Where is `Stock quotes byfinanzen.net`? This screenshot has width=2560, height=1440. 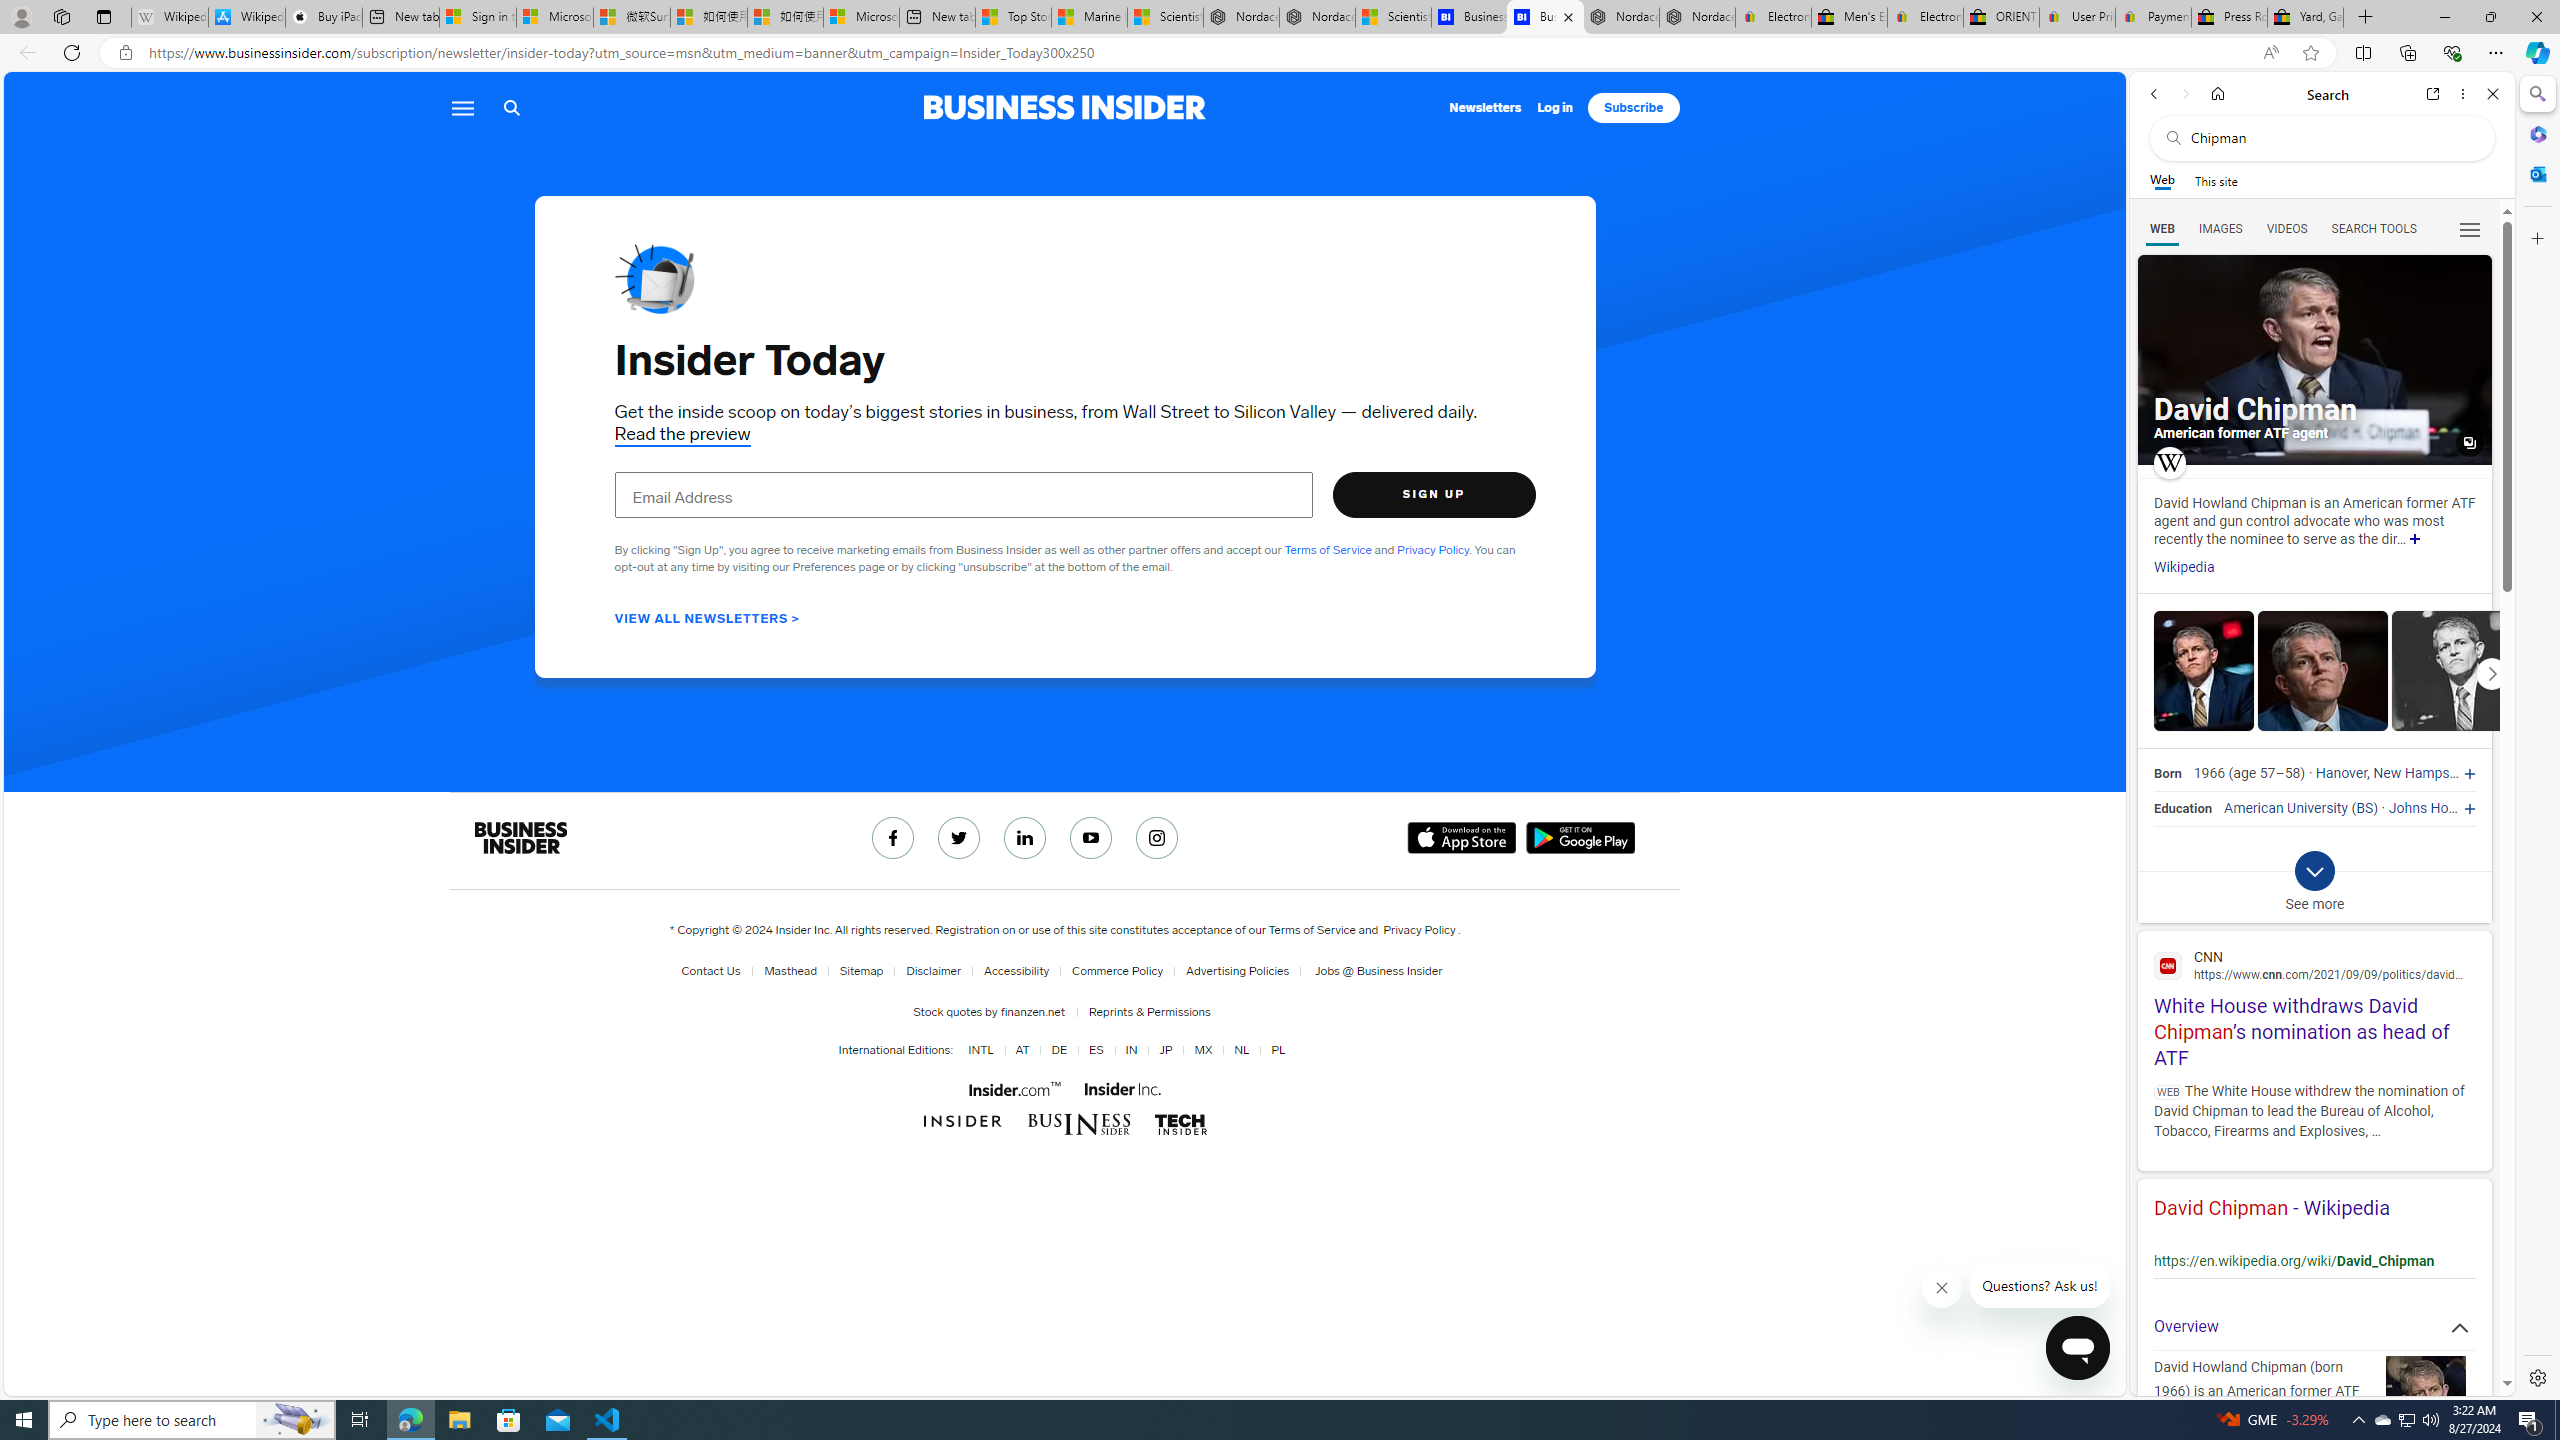
Stock quotes byfinanzen.net is located at coordinates (992, 1011).